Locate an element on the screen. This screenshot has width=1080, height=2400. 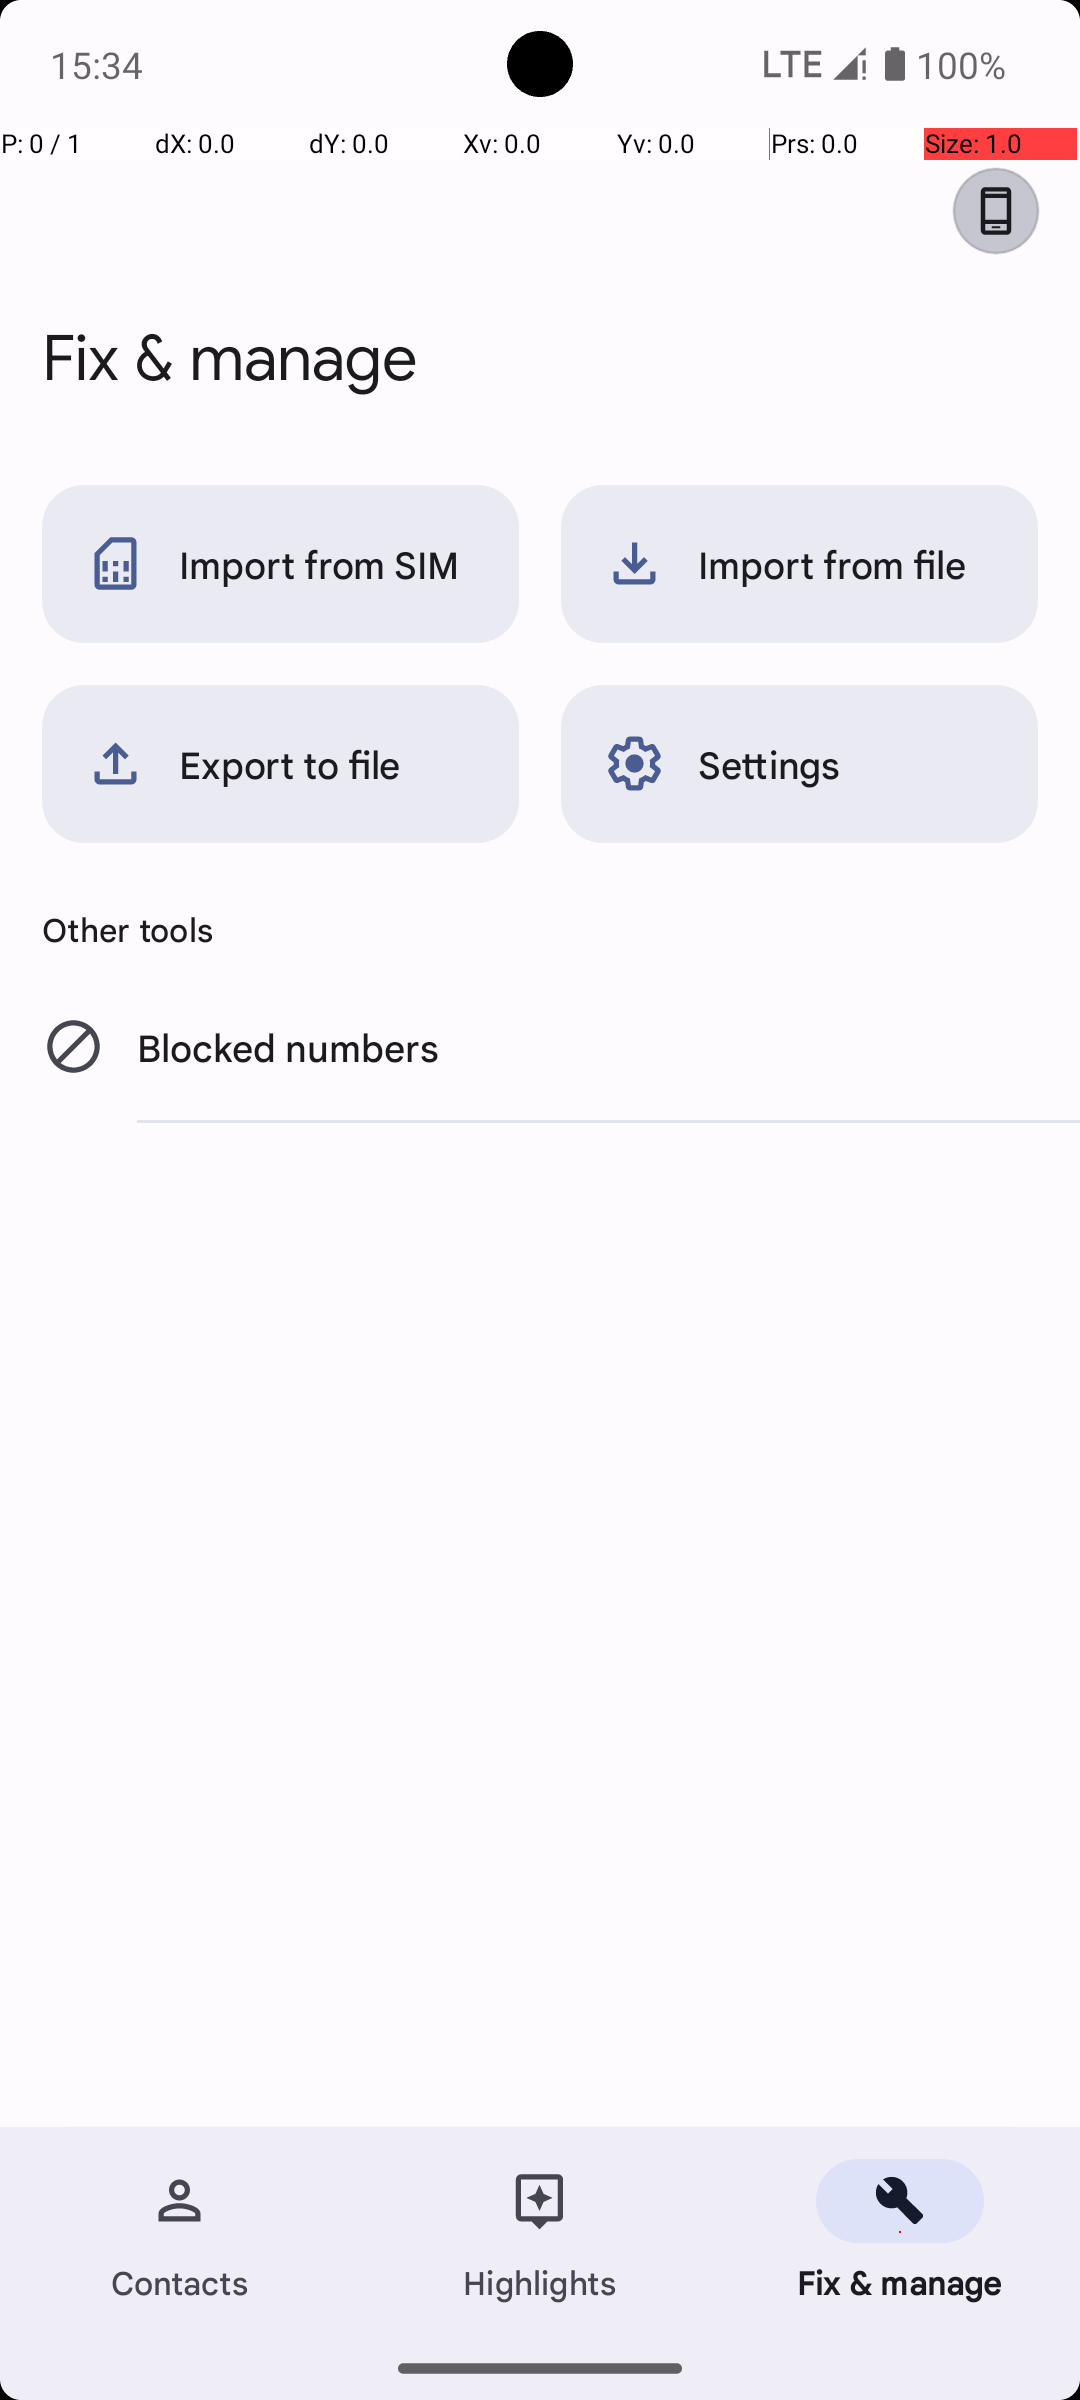
Import from SIM is located at coordinates (280, 564).